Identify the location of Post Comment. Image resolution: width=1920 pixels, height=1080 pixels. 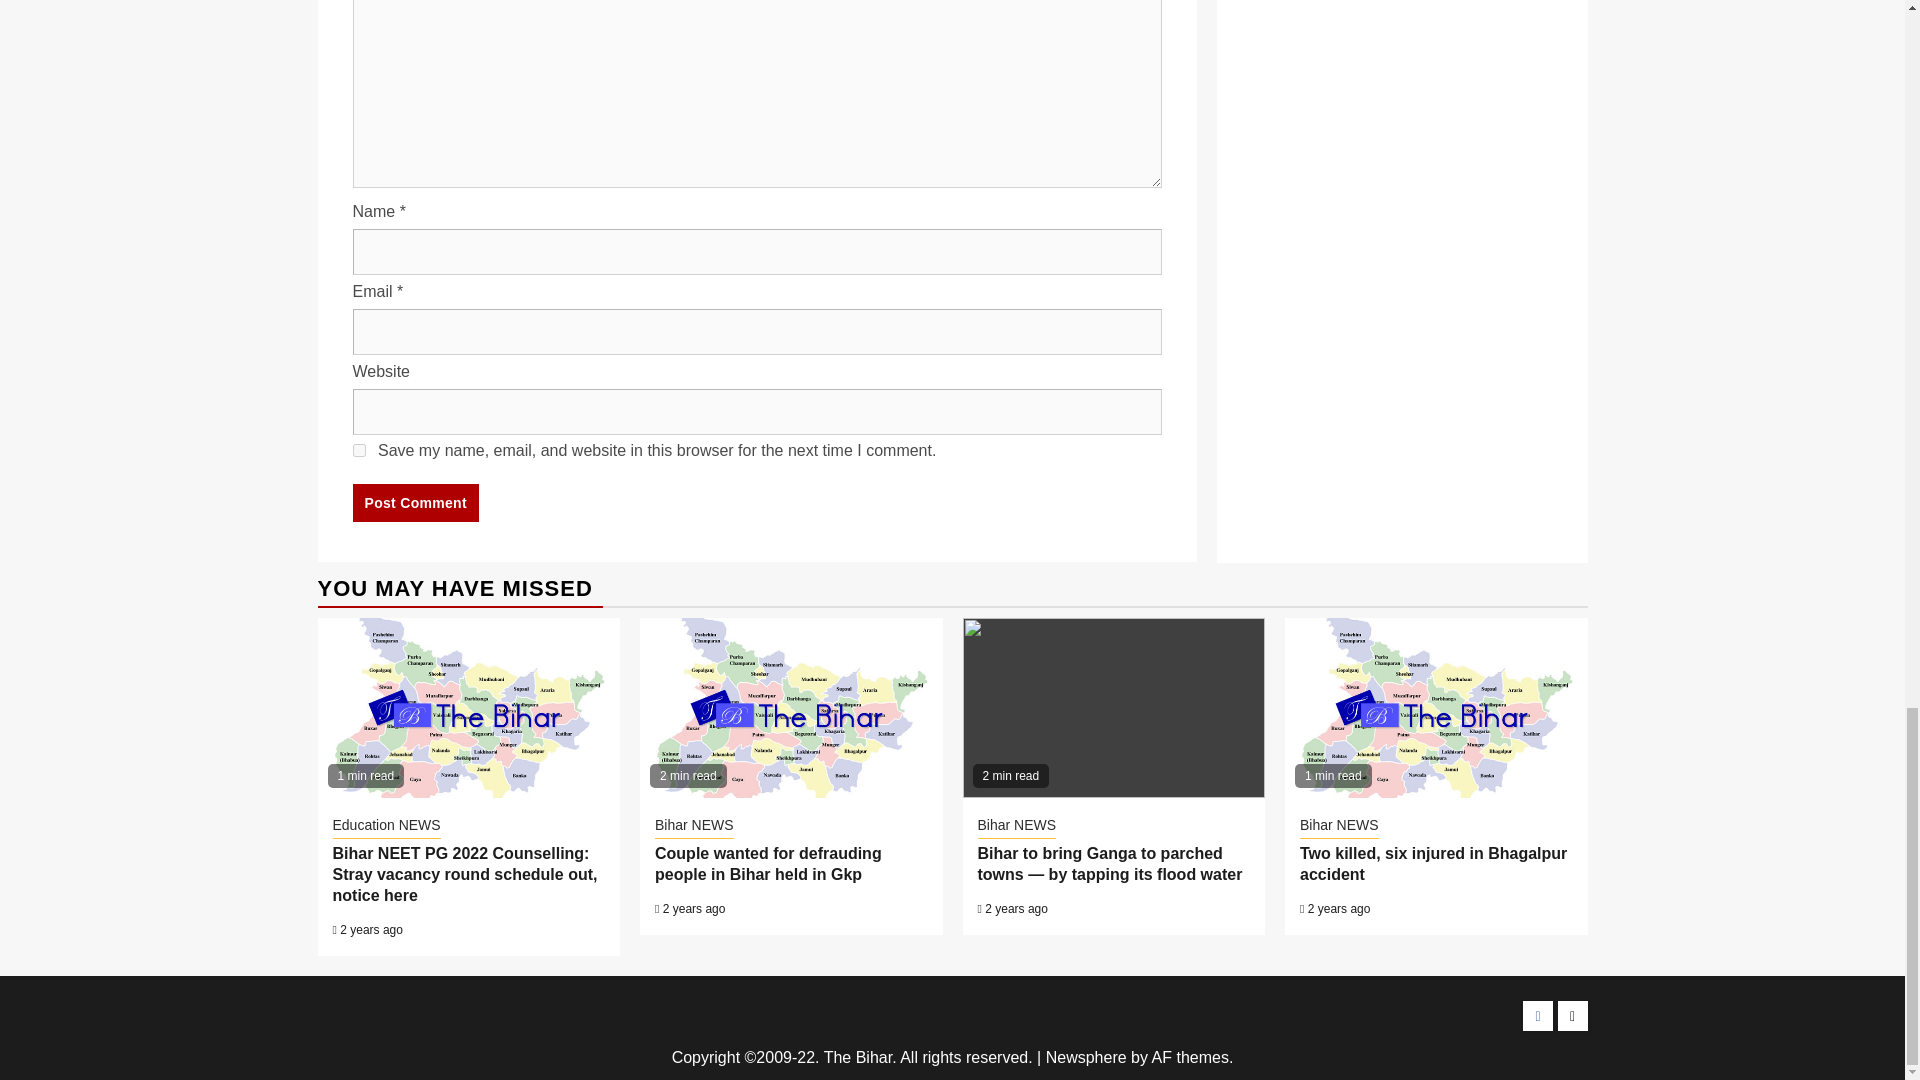
(414, 502).